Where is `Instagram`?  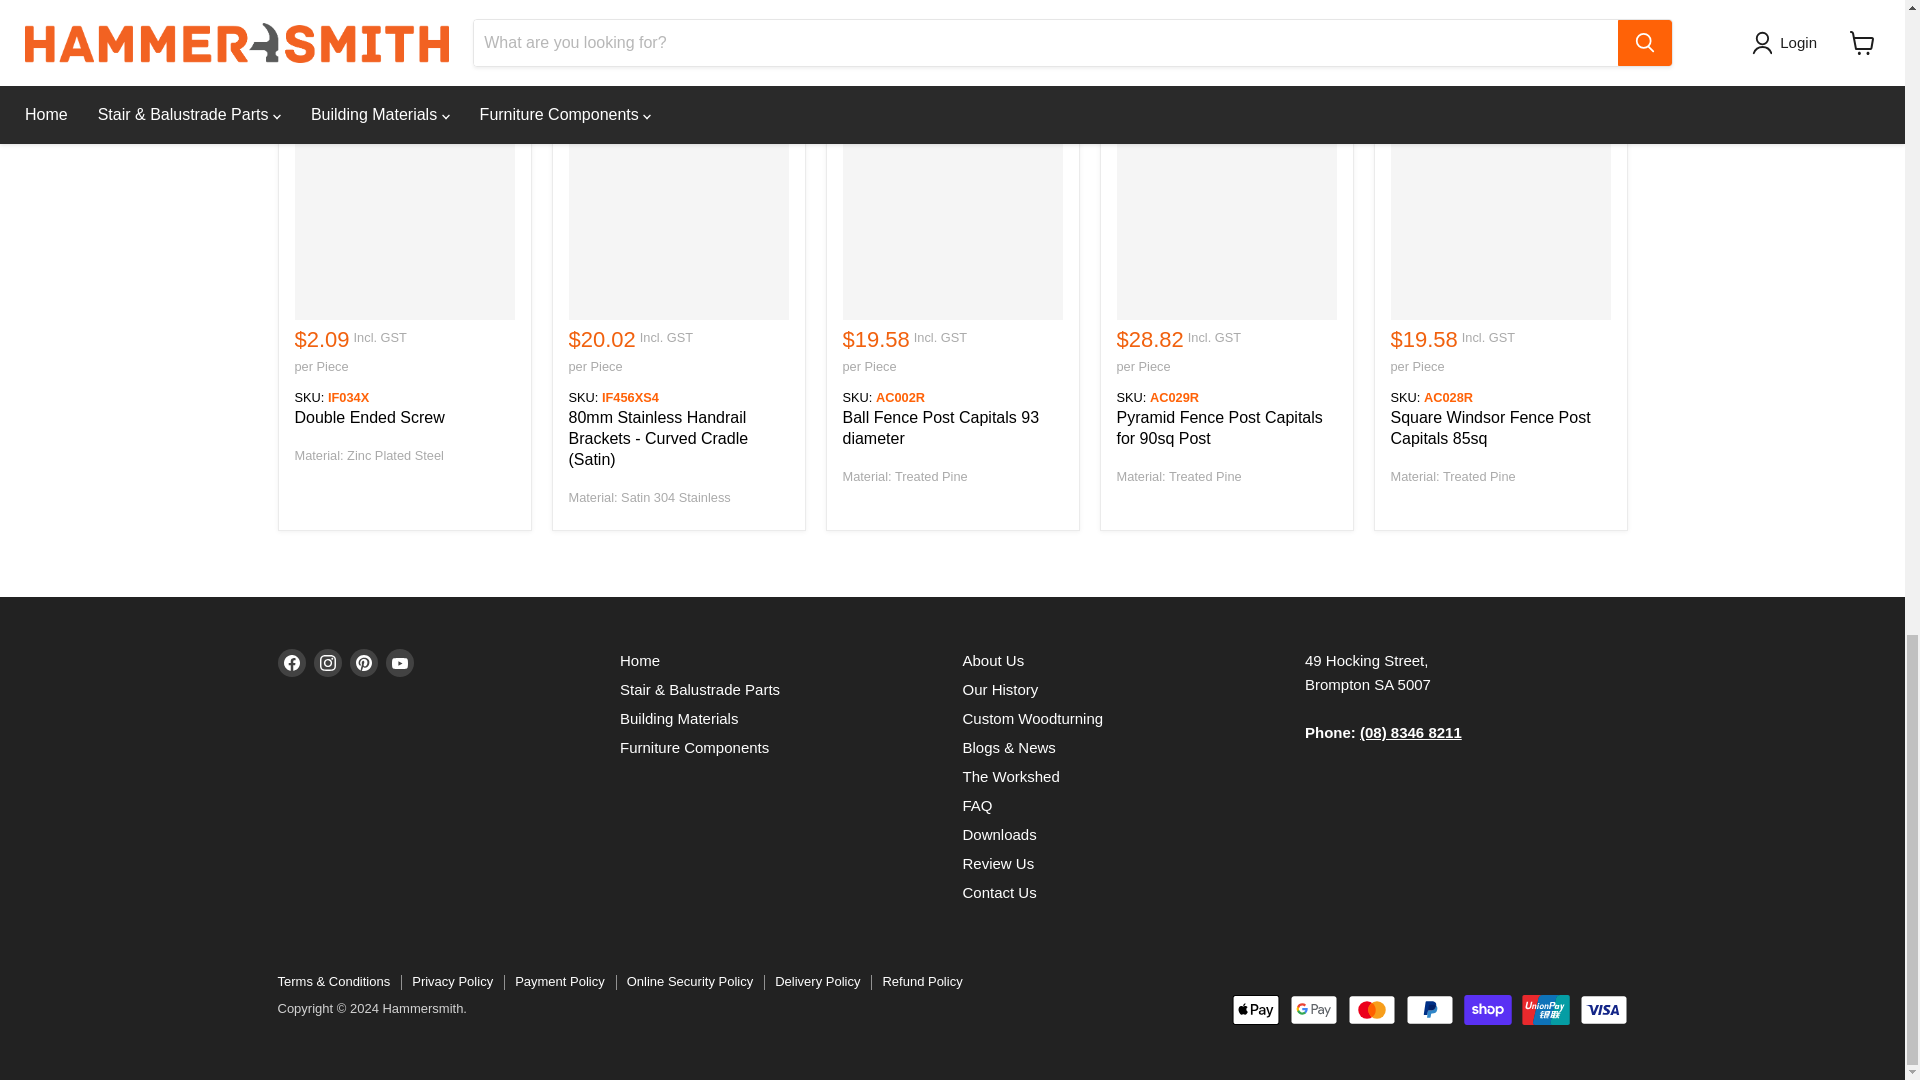 Instagram is located at coordinates (328, 663).